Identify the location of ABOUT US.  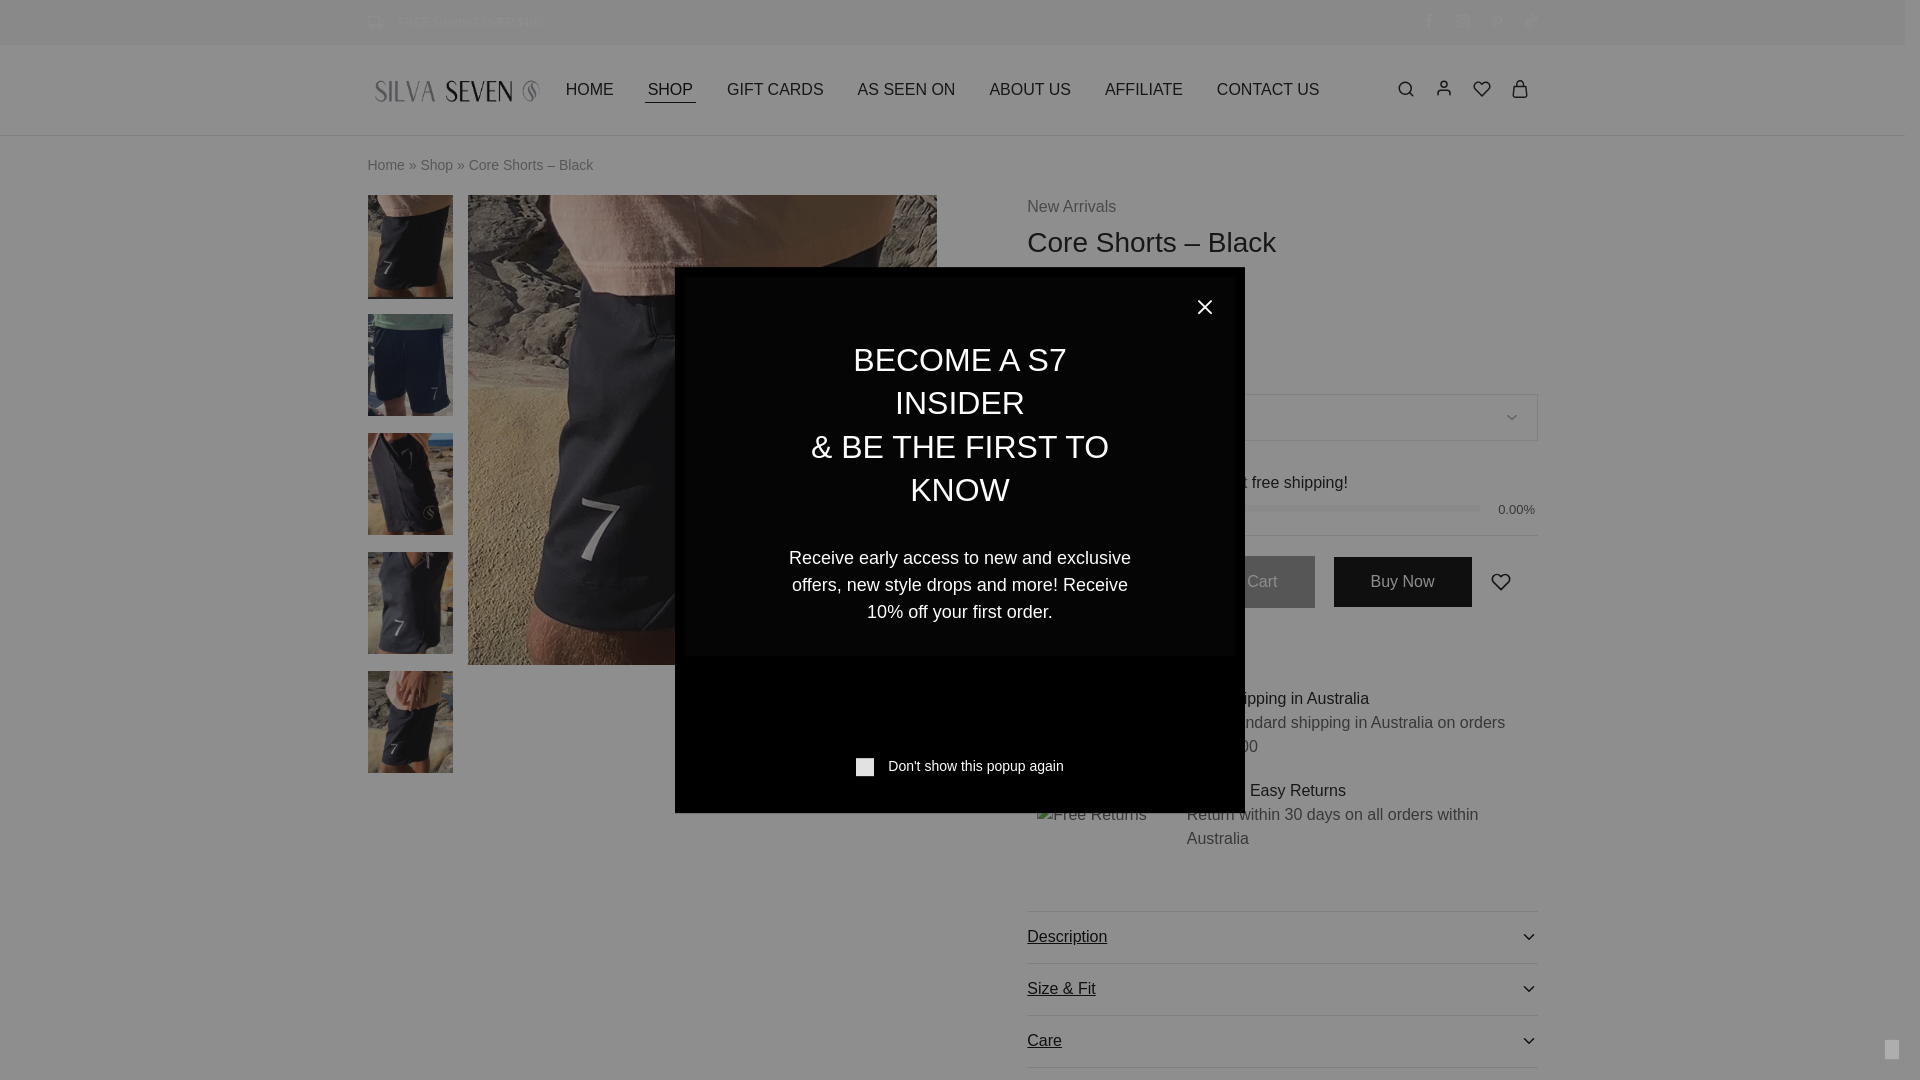
(1030, 90).